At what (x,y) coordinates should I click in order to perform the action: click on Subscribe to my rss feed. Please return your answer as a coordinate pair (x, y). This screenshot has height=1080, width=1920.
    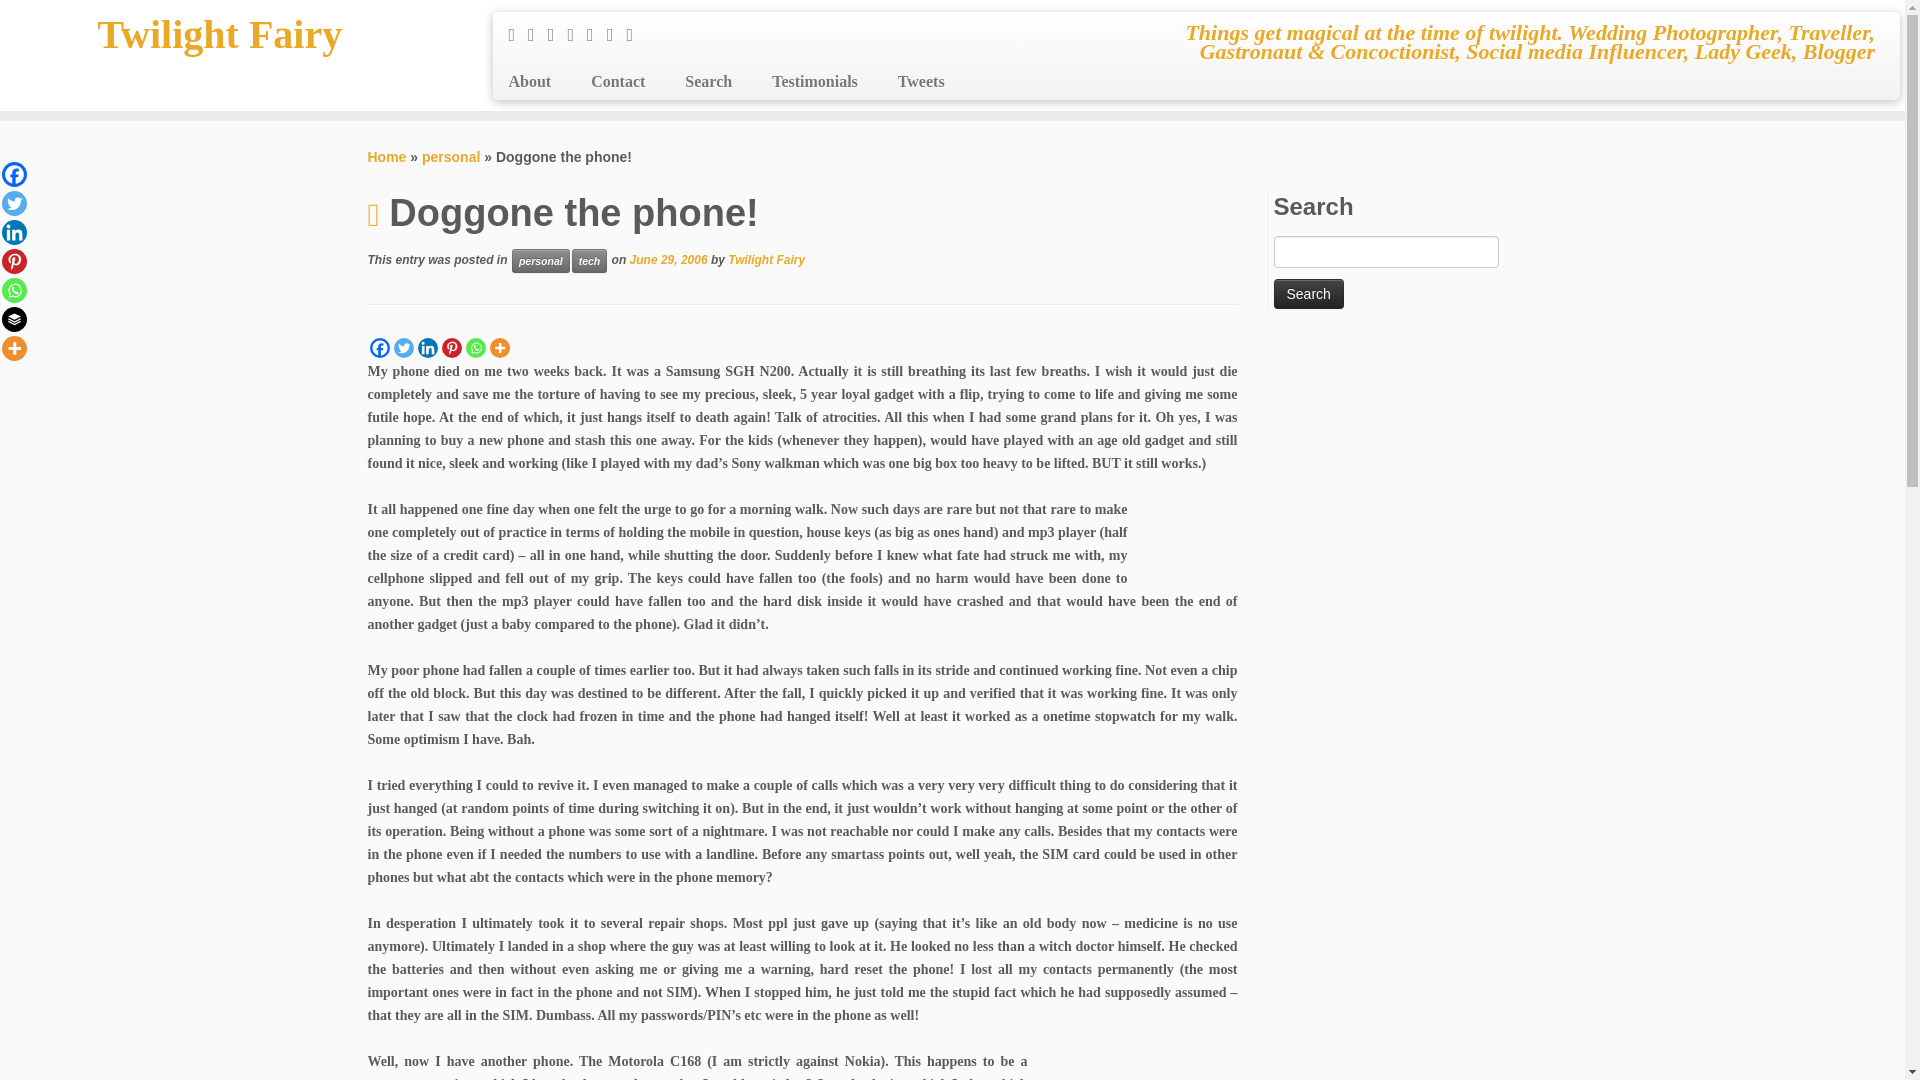
    Looking at the image, I should click on (518, 34).